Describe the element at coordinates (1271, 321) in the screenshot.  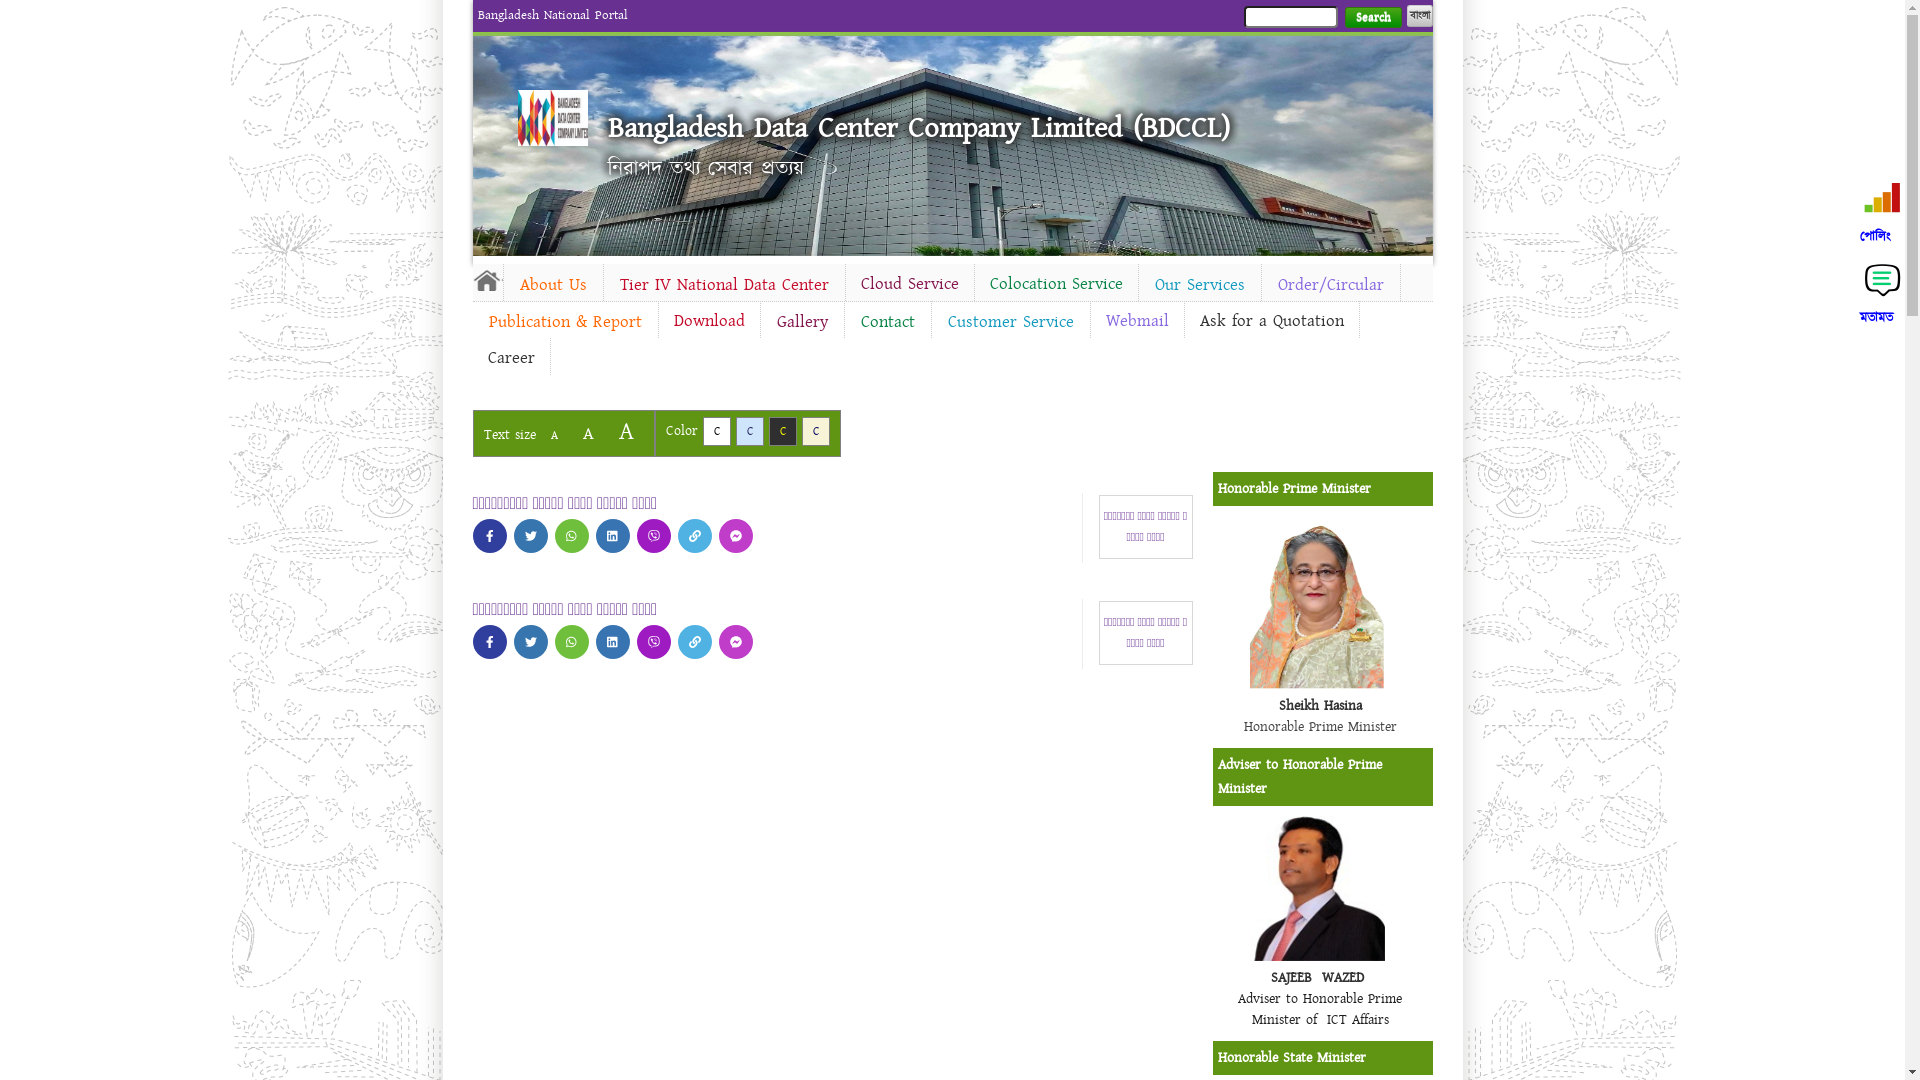
I see `Ask for a Quotation` at that location.